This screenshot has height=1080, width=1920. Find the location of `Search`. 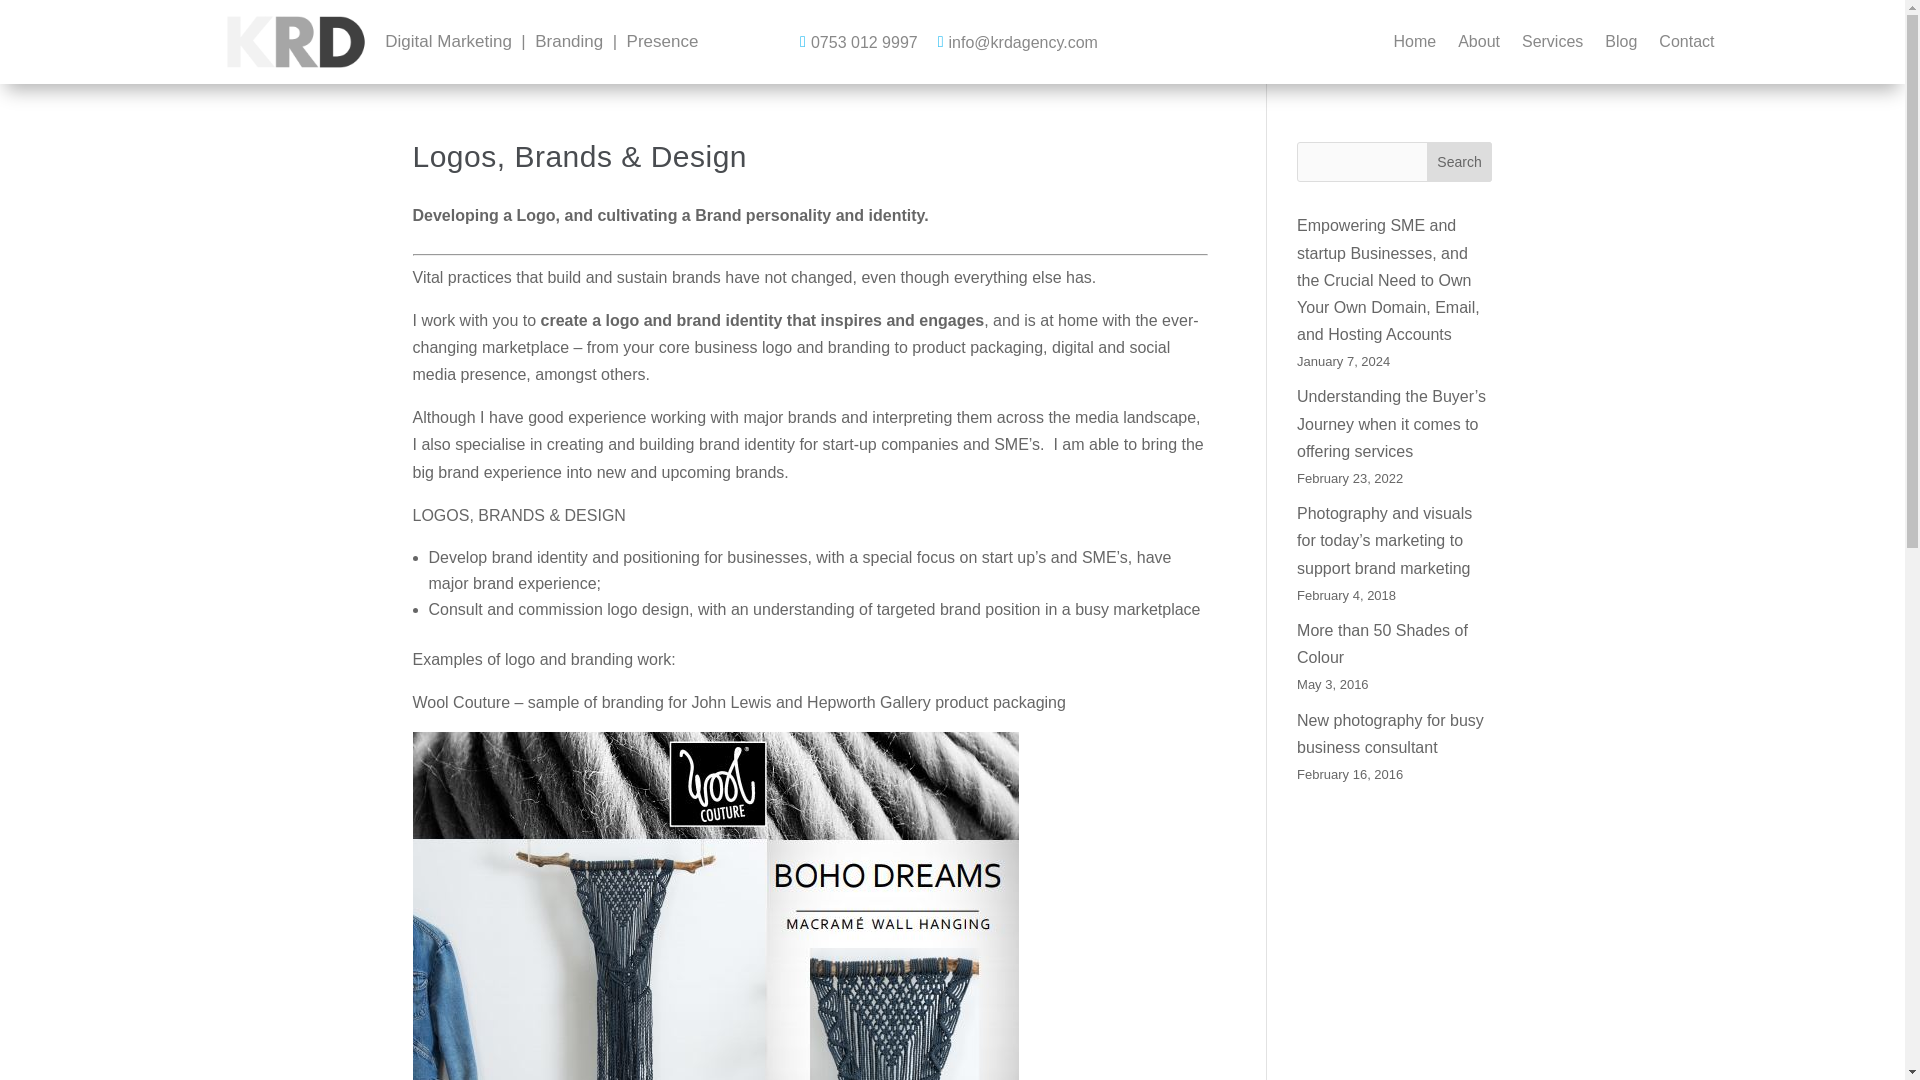

Search is located at coordinates (1460, 162).